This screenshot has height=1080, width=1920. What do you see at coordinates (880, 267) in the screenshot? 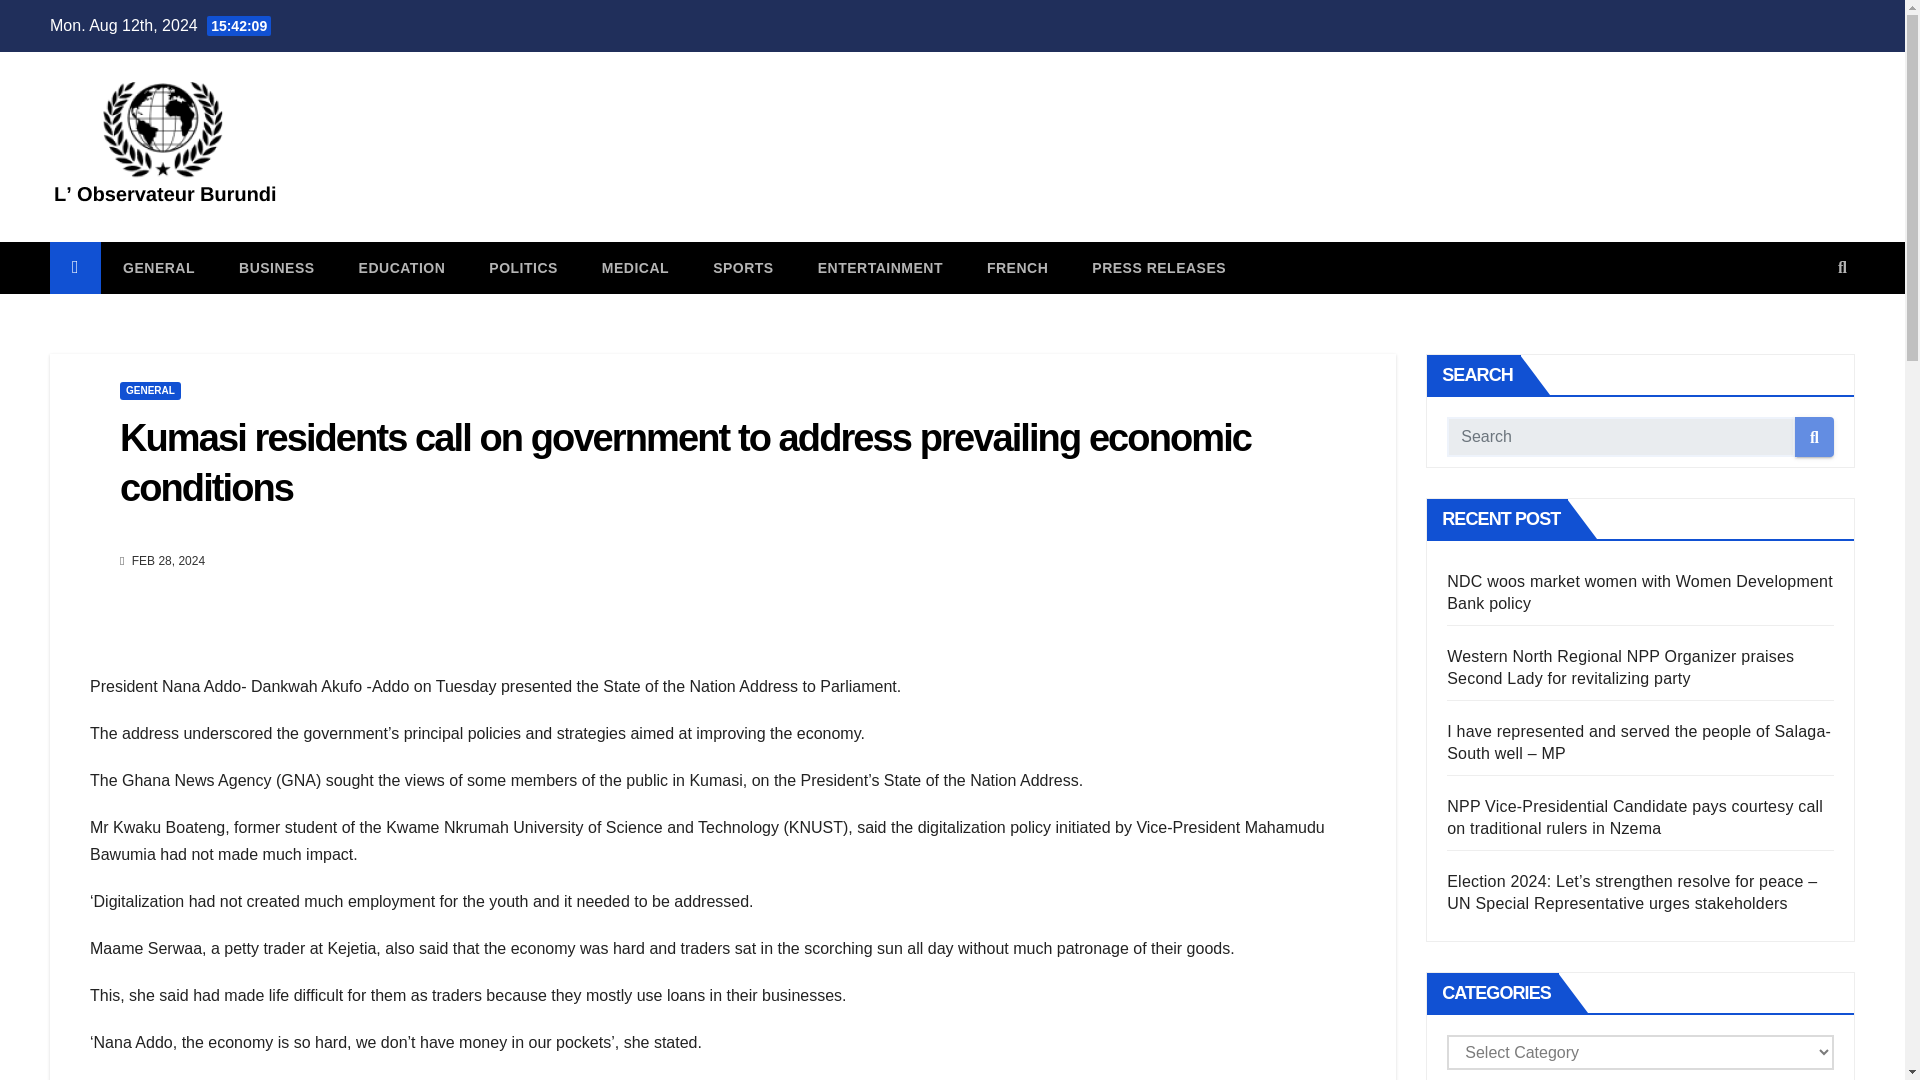
I see `ENTERTAINMENT` at bounding box center [880, 267].